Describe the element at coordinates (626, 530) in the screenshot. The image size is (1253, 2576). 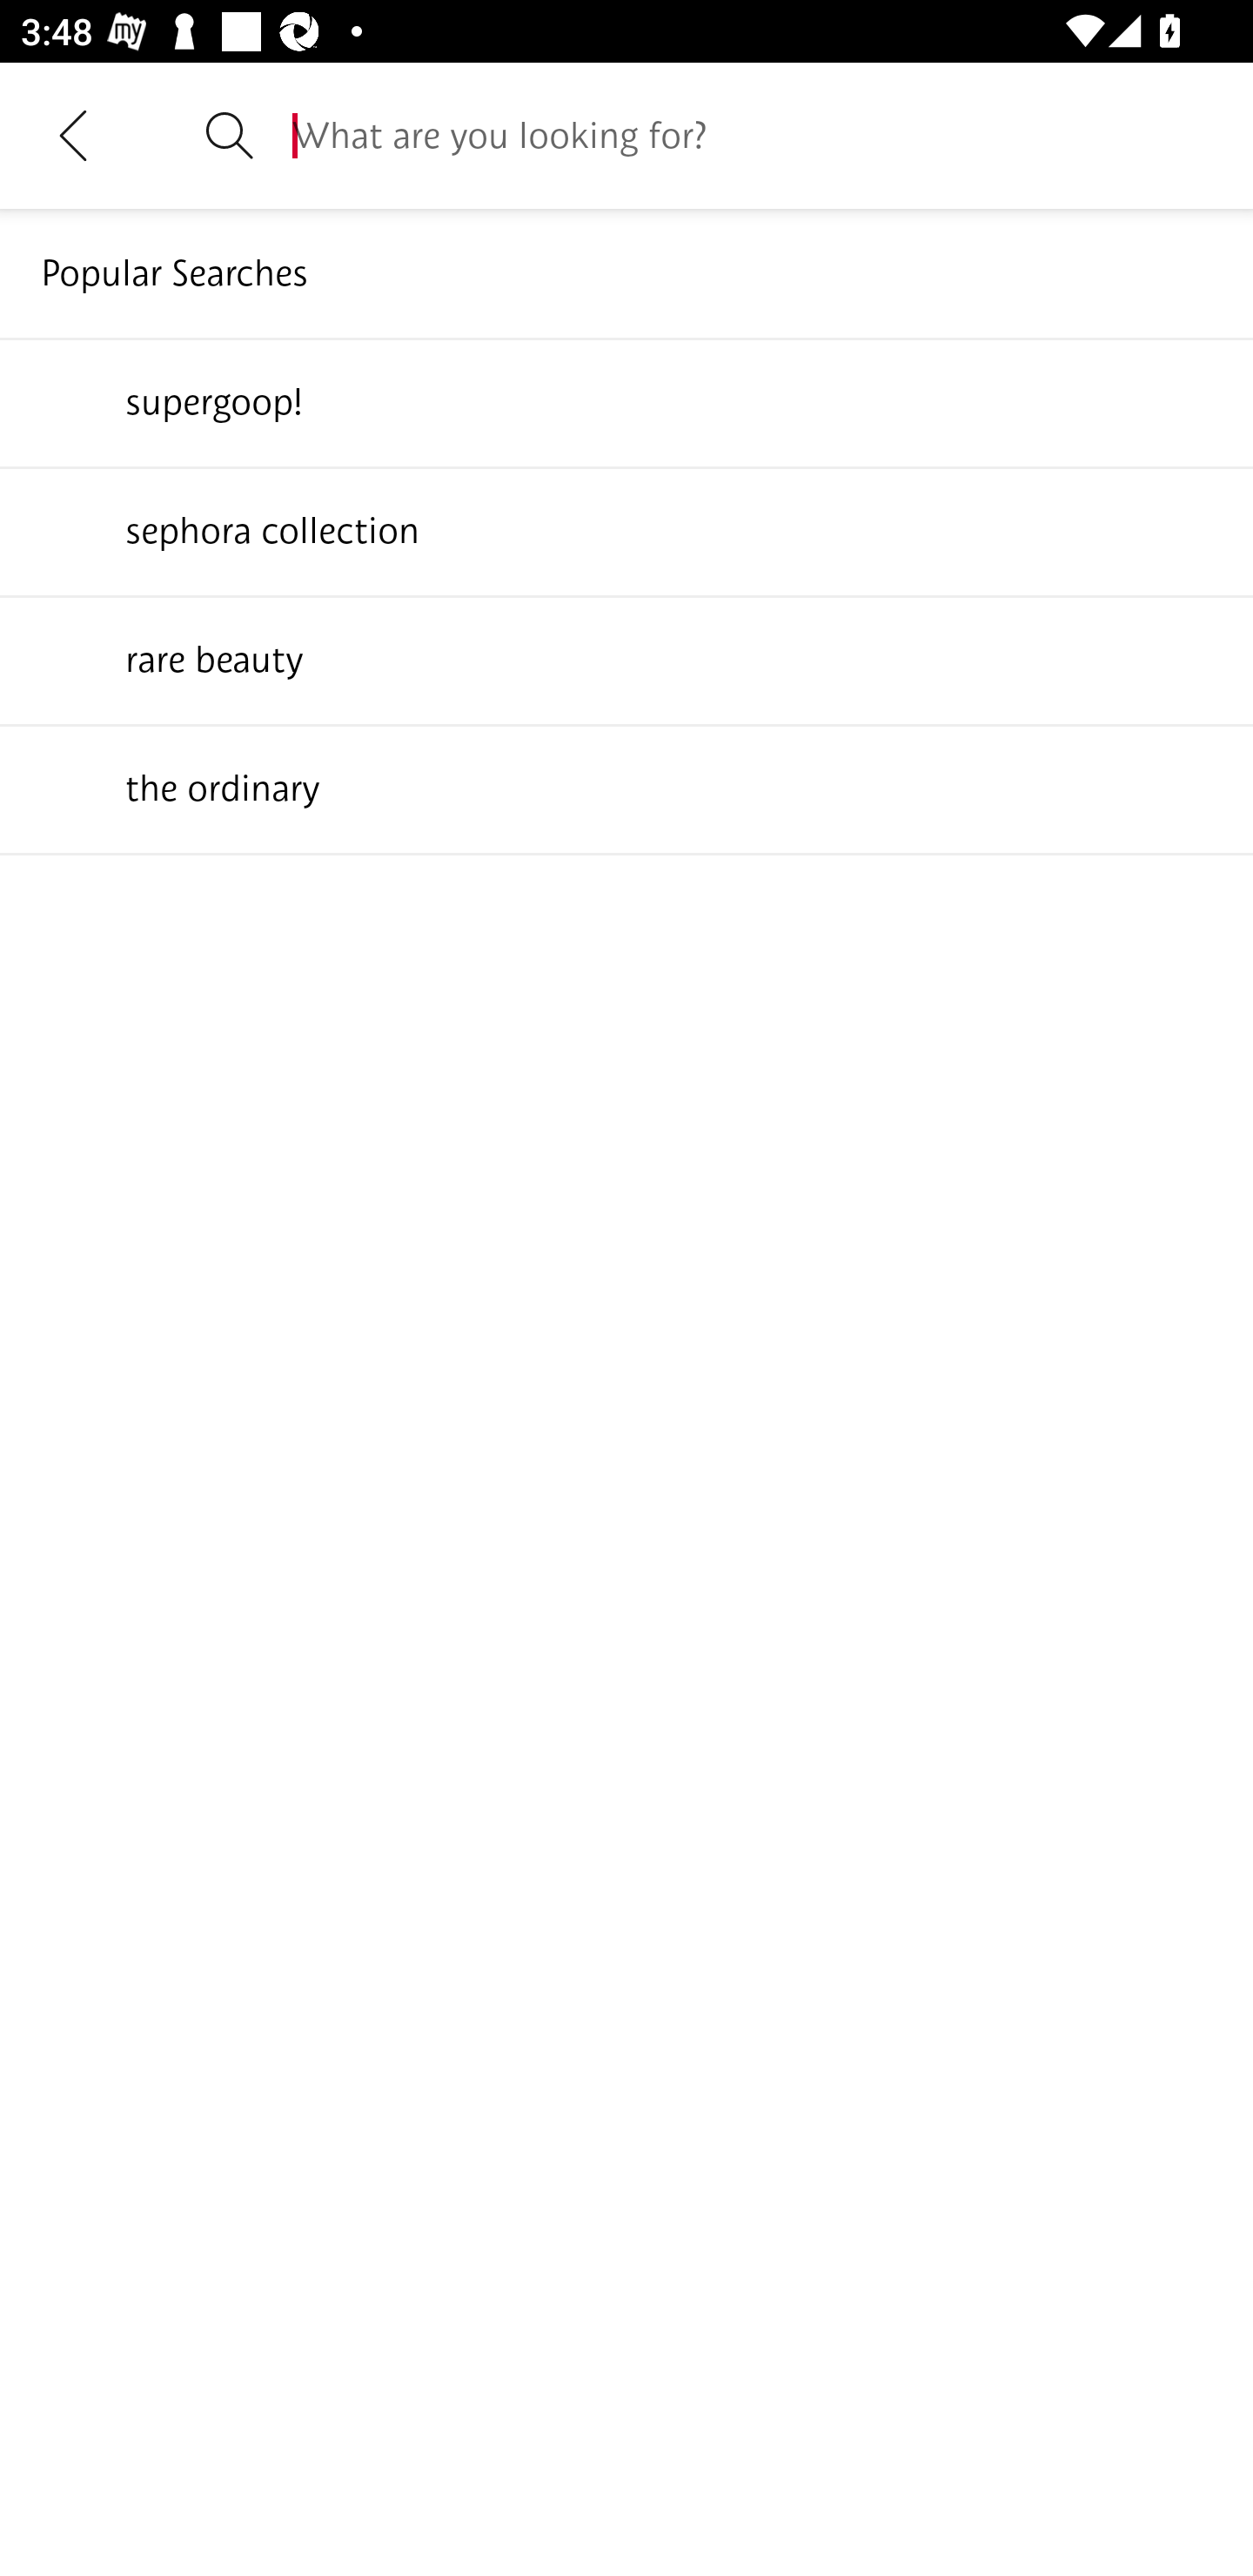
I see `sephora collection` at that location.